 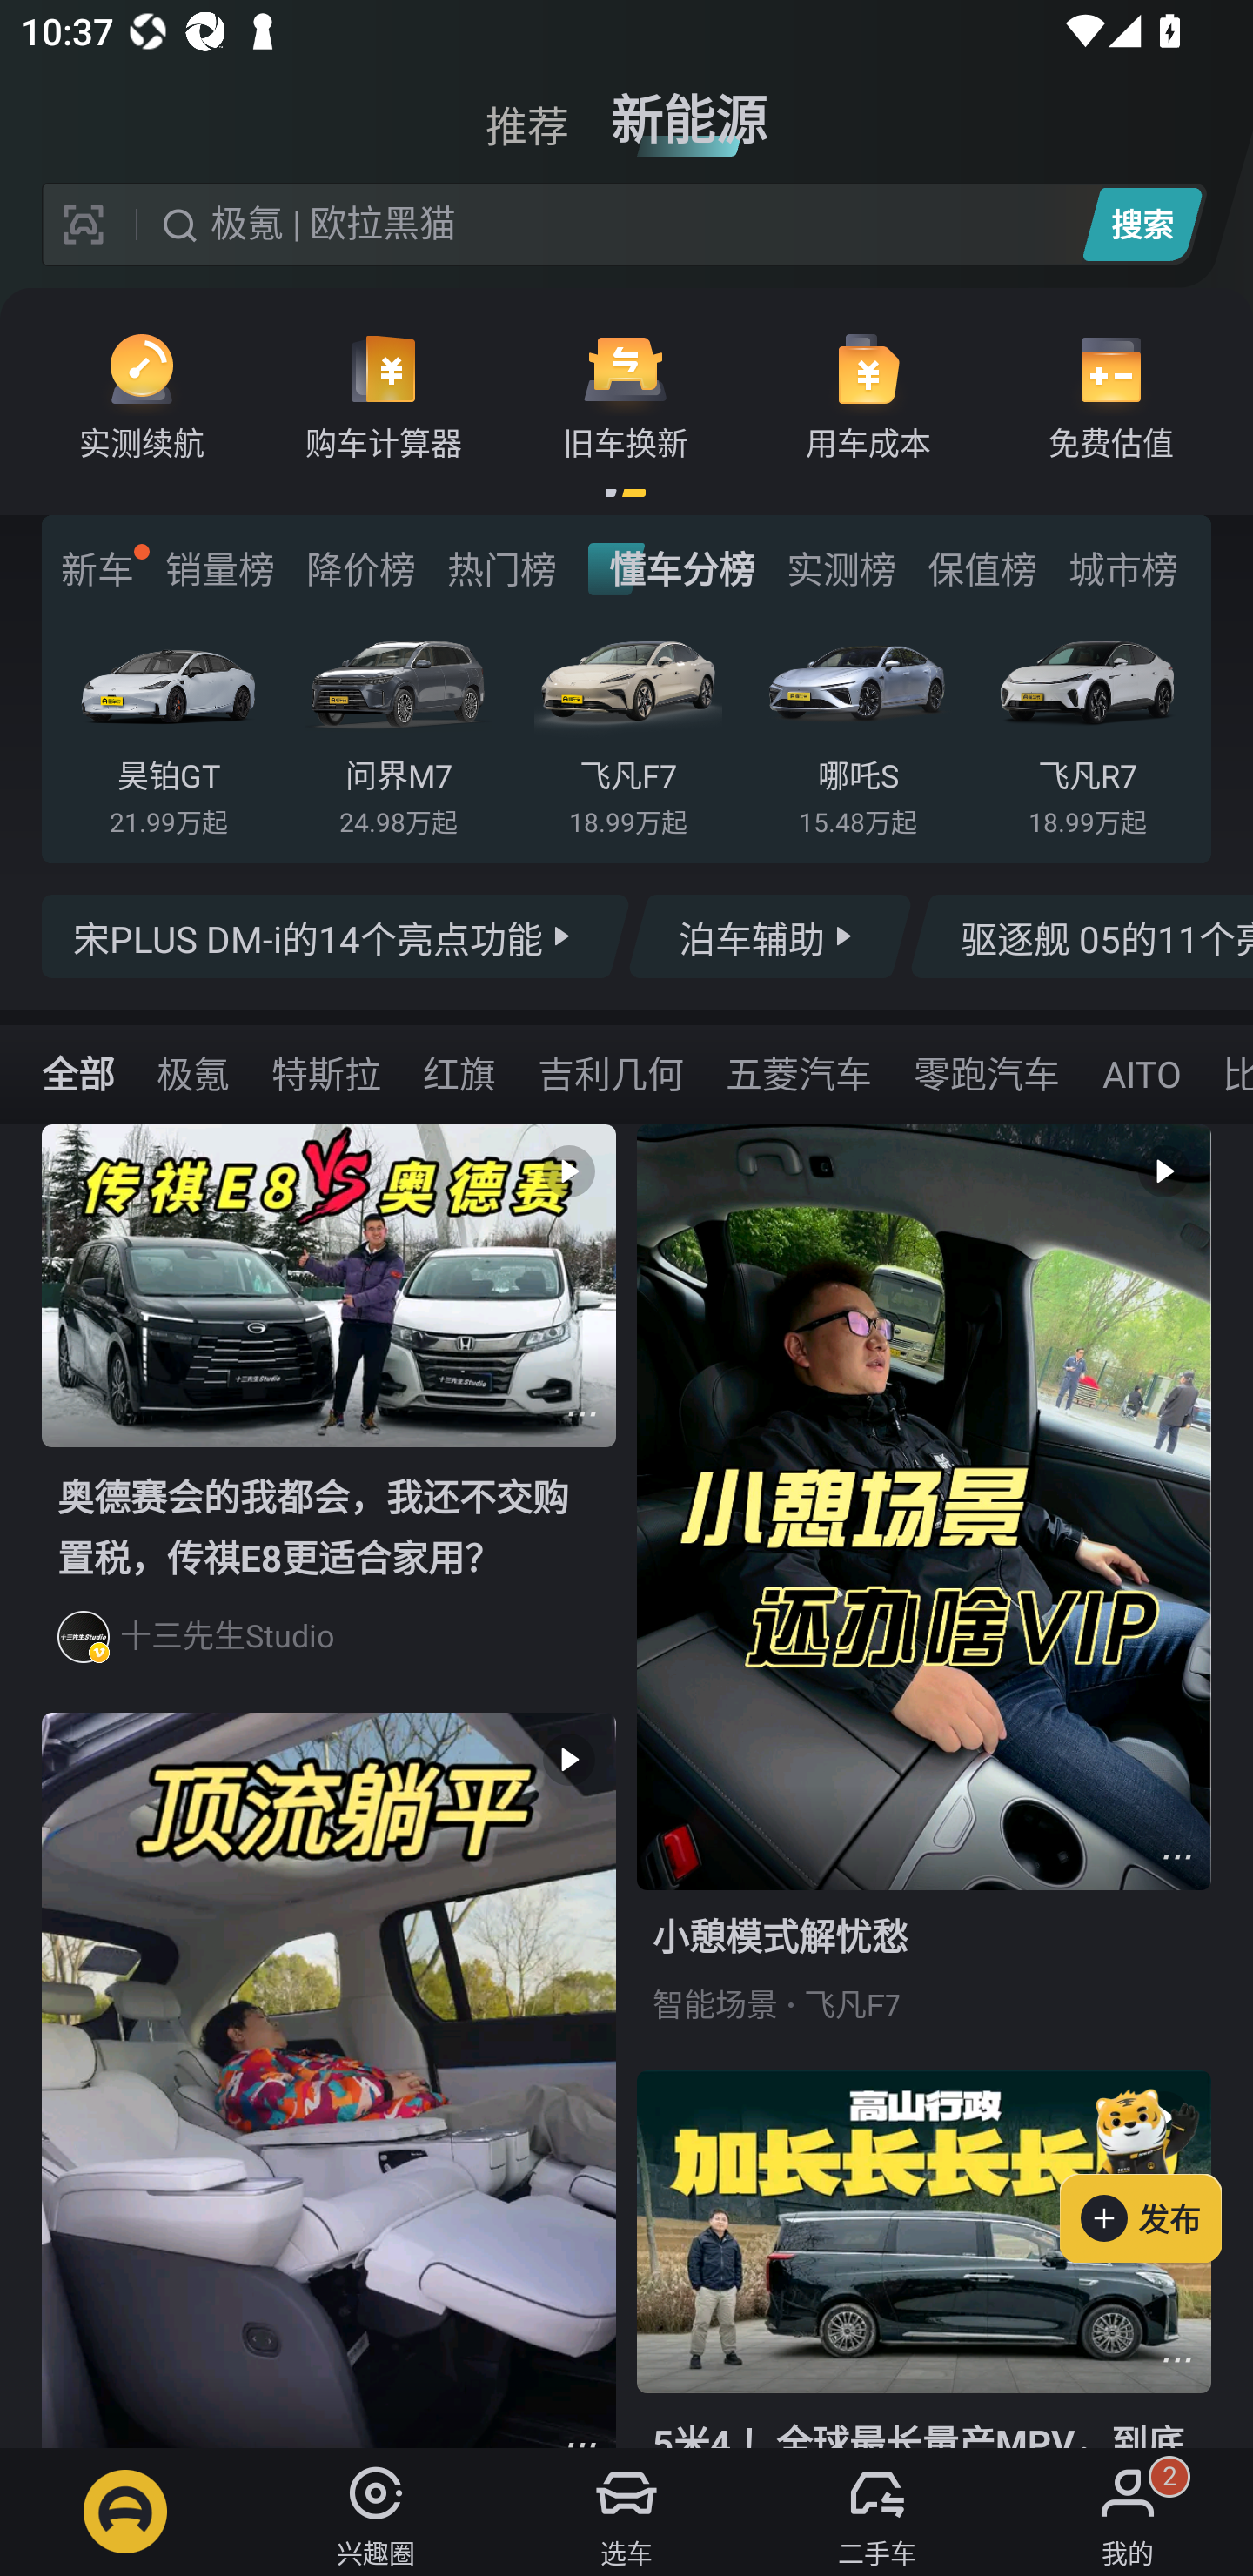 I want to click on   奥德赛会的我都会，我还不交购置税，传祺E8更适合家用？ 十三先生Studio, so click(x=329, y=1418).